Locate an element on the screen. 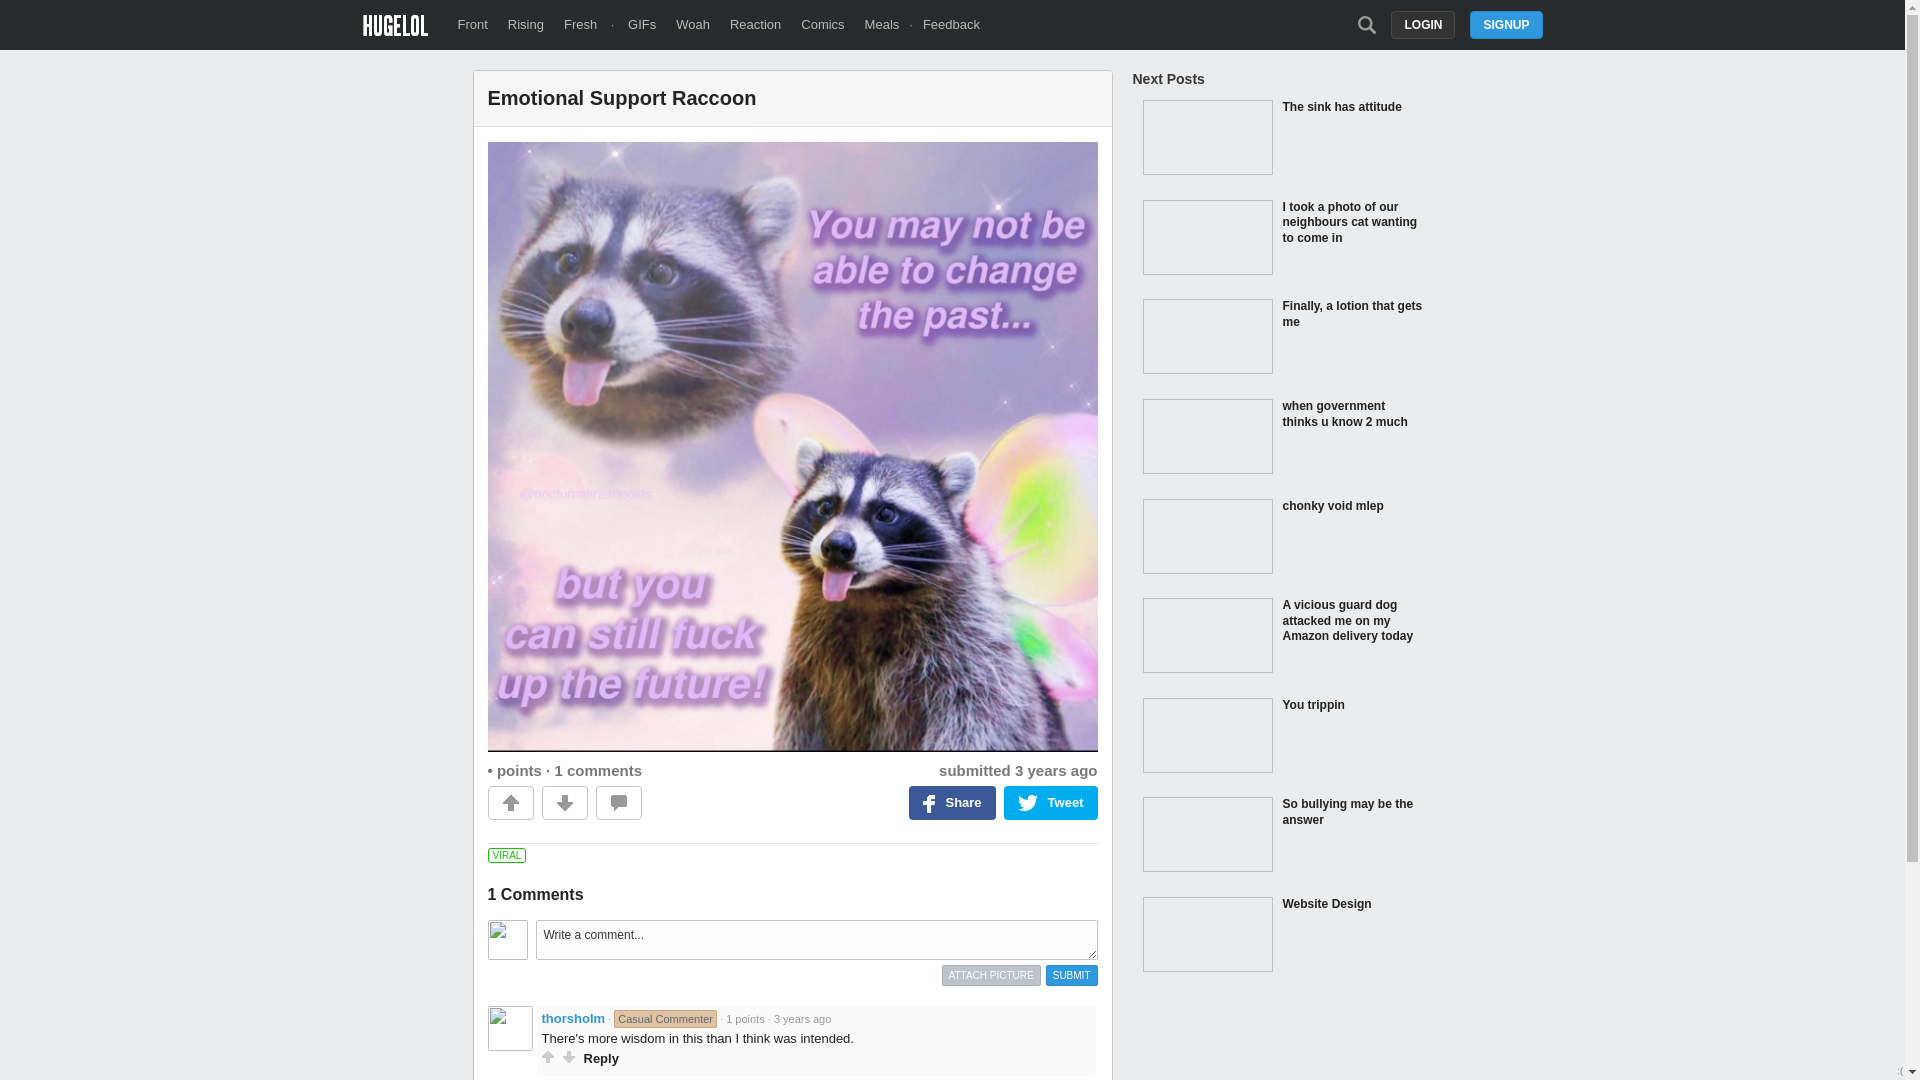 Image resolution: width=1920 pixels, height=1080 pixels. chonky void mlep is located at coordinates (1282, 538).